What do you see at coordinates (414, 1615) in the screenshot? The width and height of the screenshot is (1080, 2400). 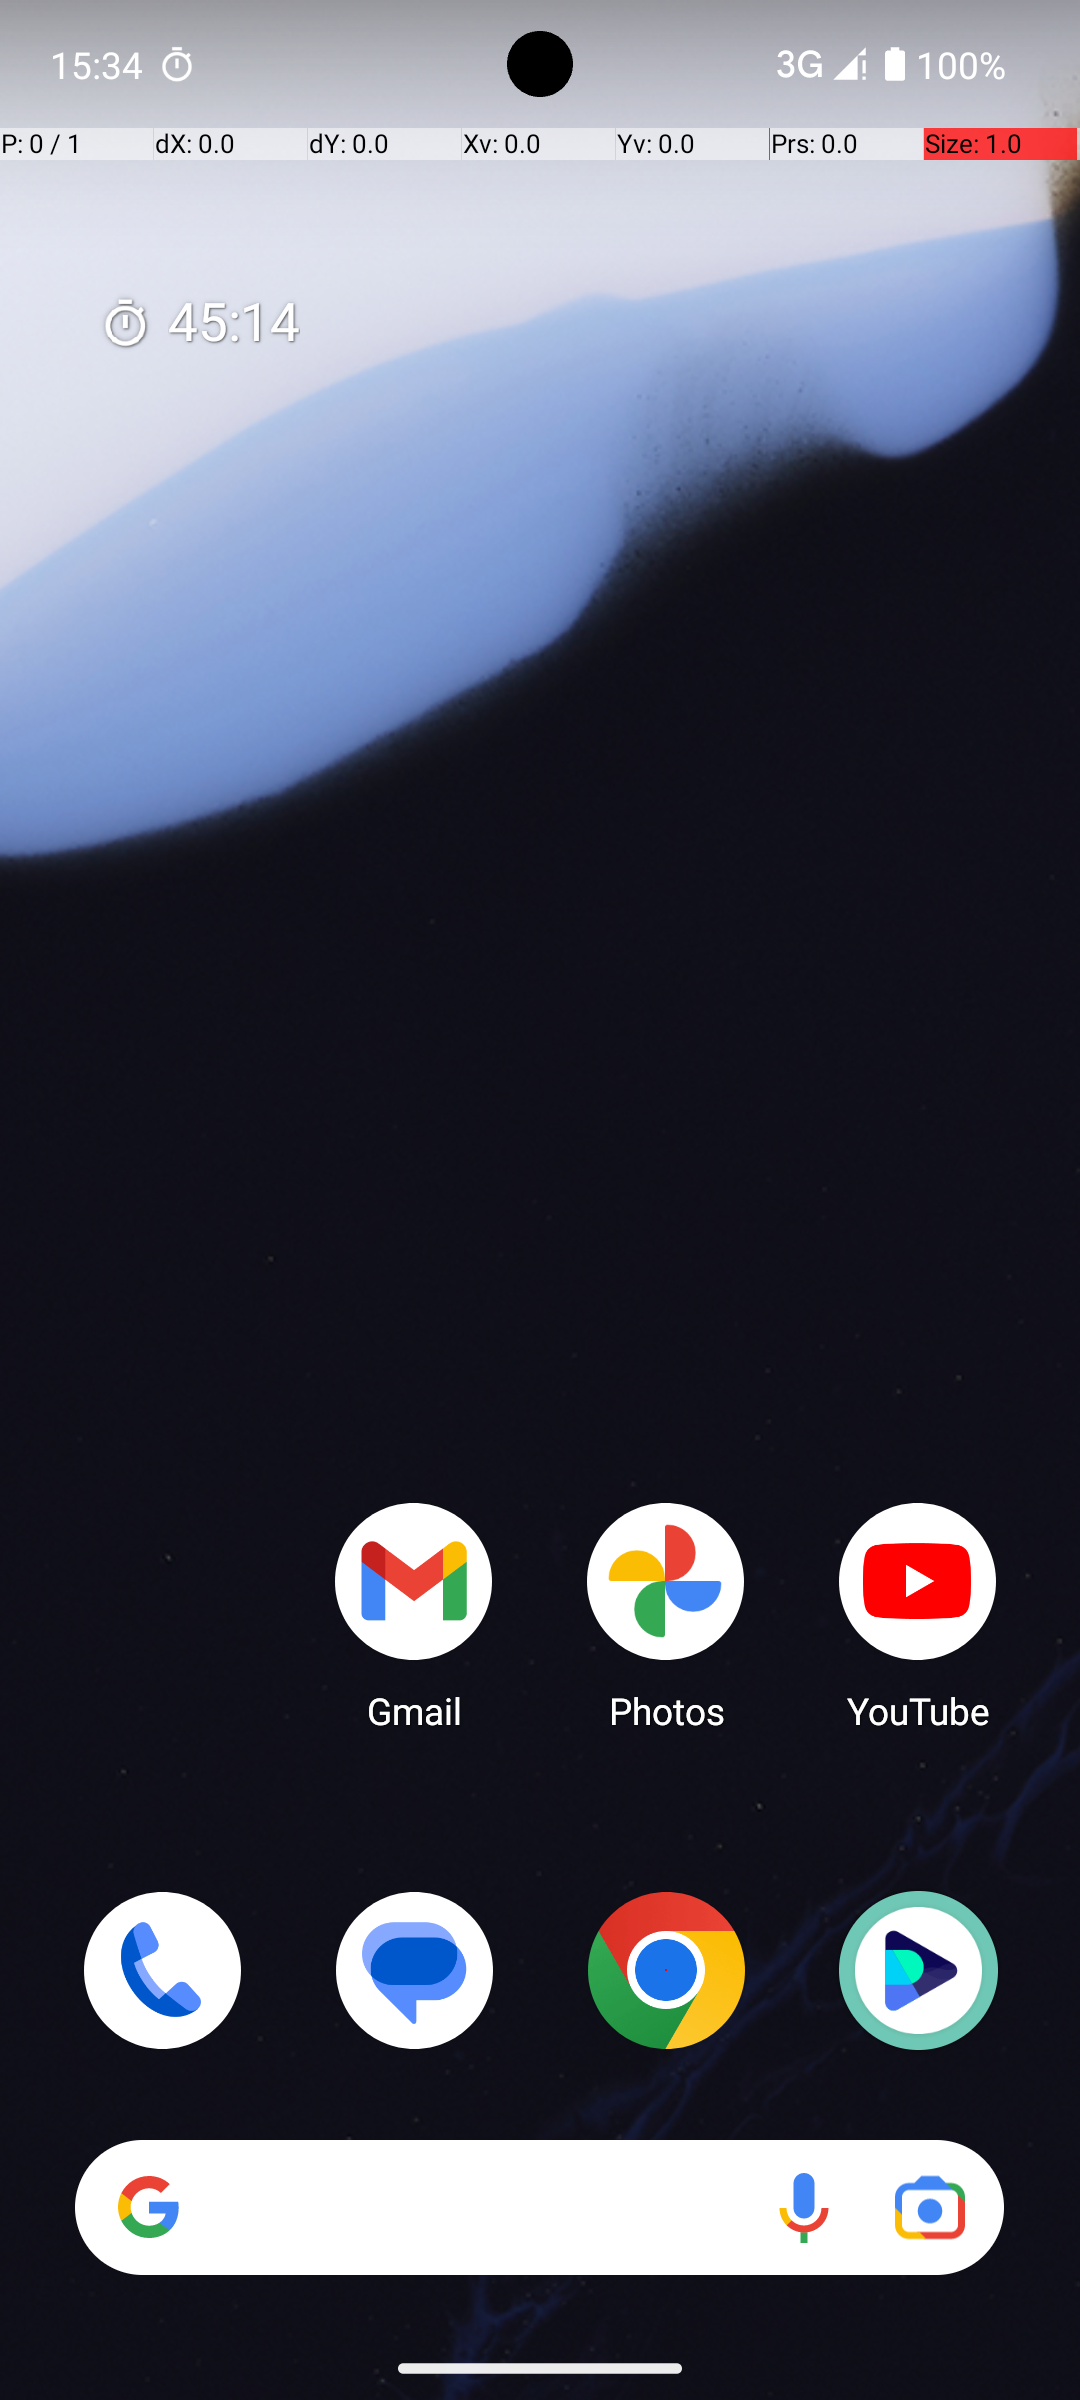 I see `Gmail` at bounding box center [414, 1615].